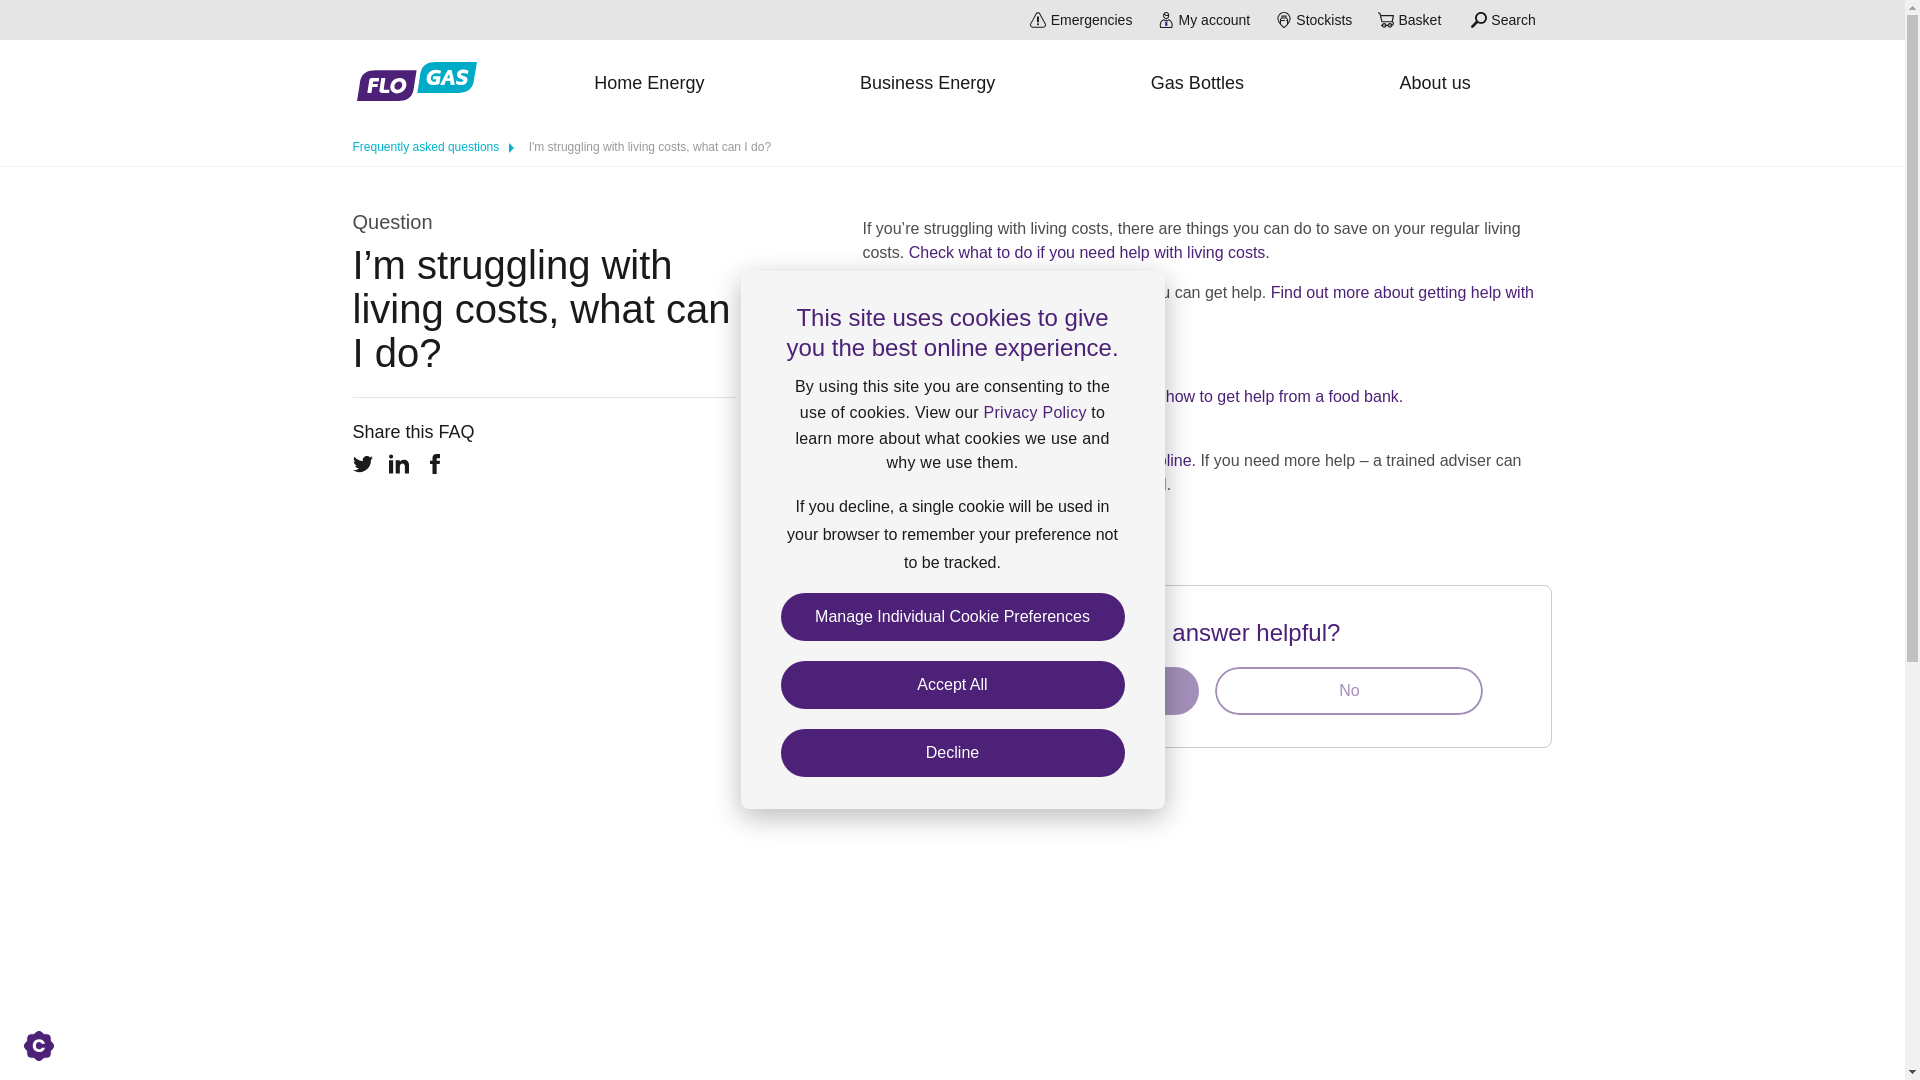 The image size is (1920, 1080). What do you see at coordinates (648, 84) in the screenshot?
I see `Home Energy` at bounding box center [648, 84].